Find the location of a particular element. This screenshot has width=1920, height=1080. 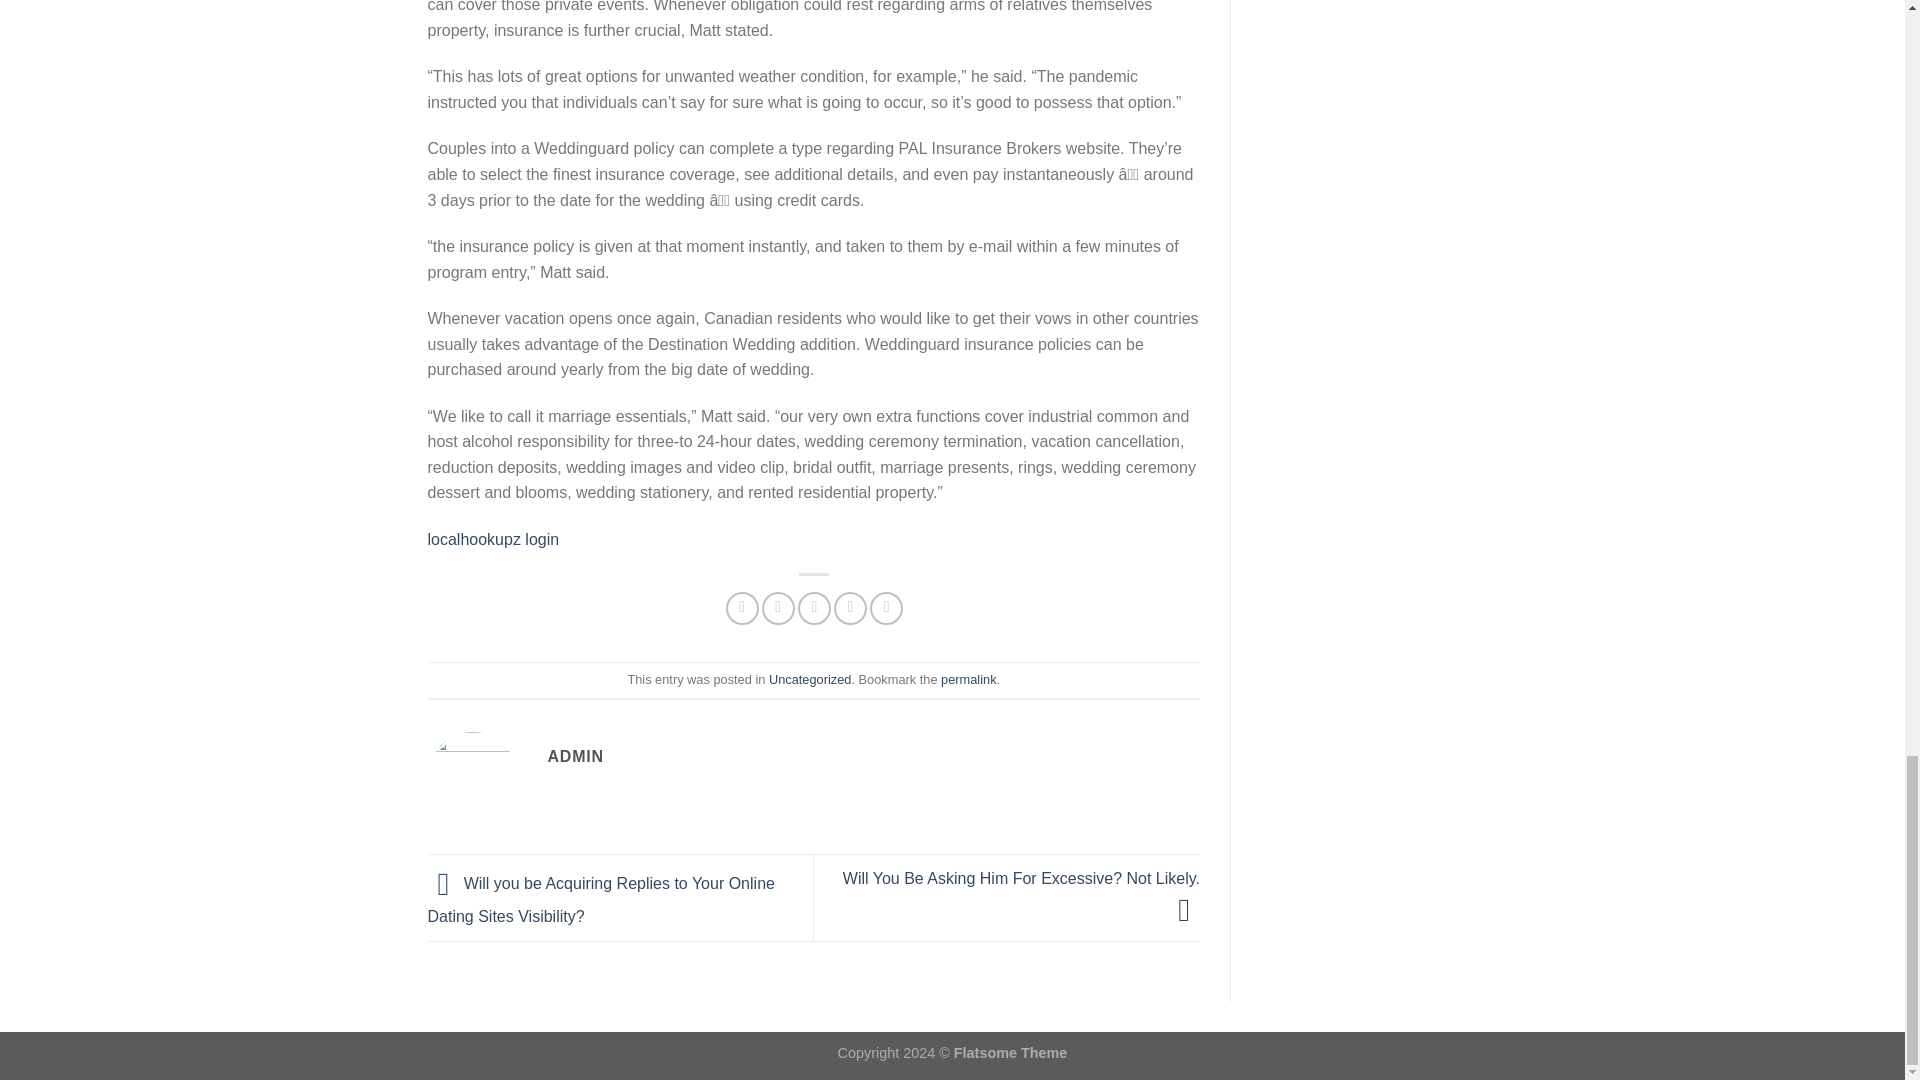

Share on Twitter is located at coordinates (778, 608).